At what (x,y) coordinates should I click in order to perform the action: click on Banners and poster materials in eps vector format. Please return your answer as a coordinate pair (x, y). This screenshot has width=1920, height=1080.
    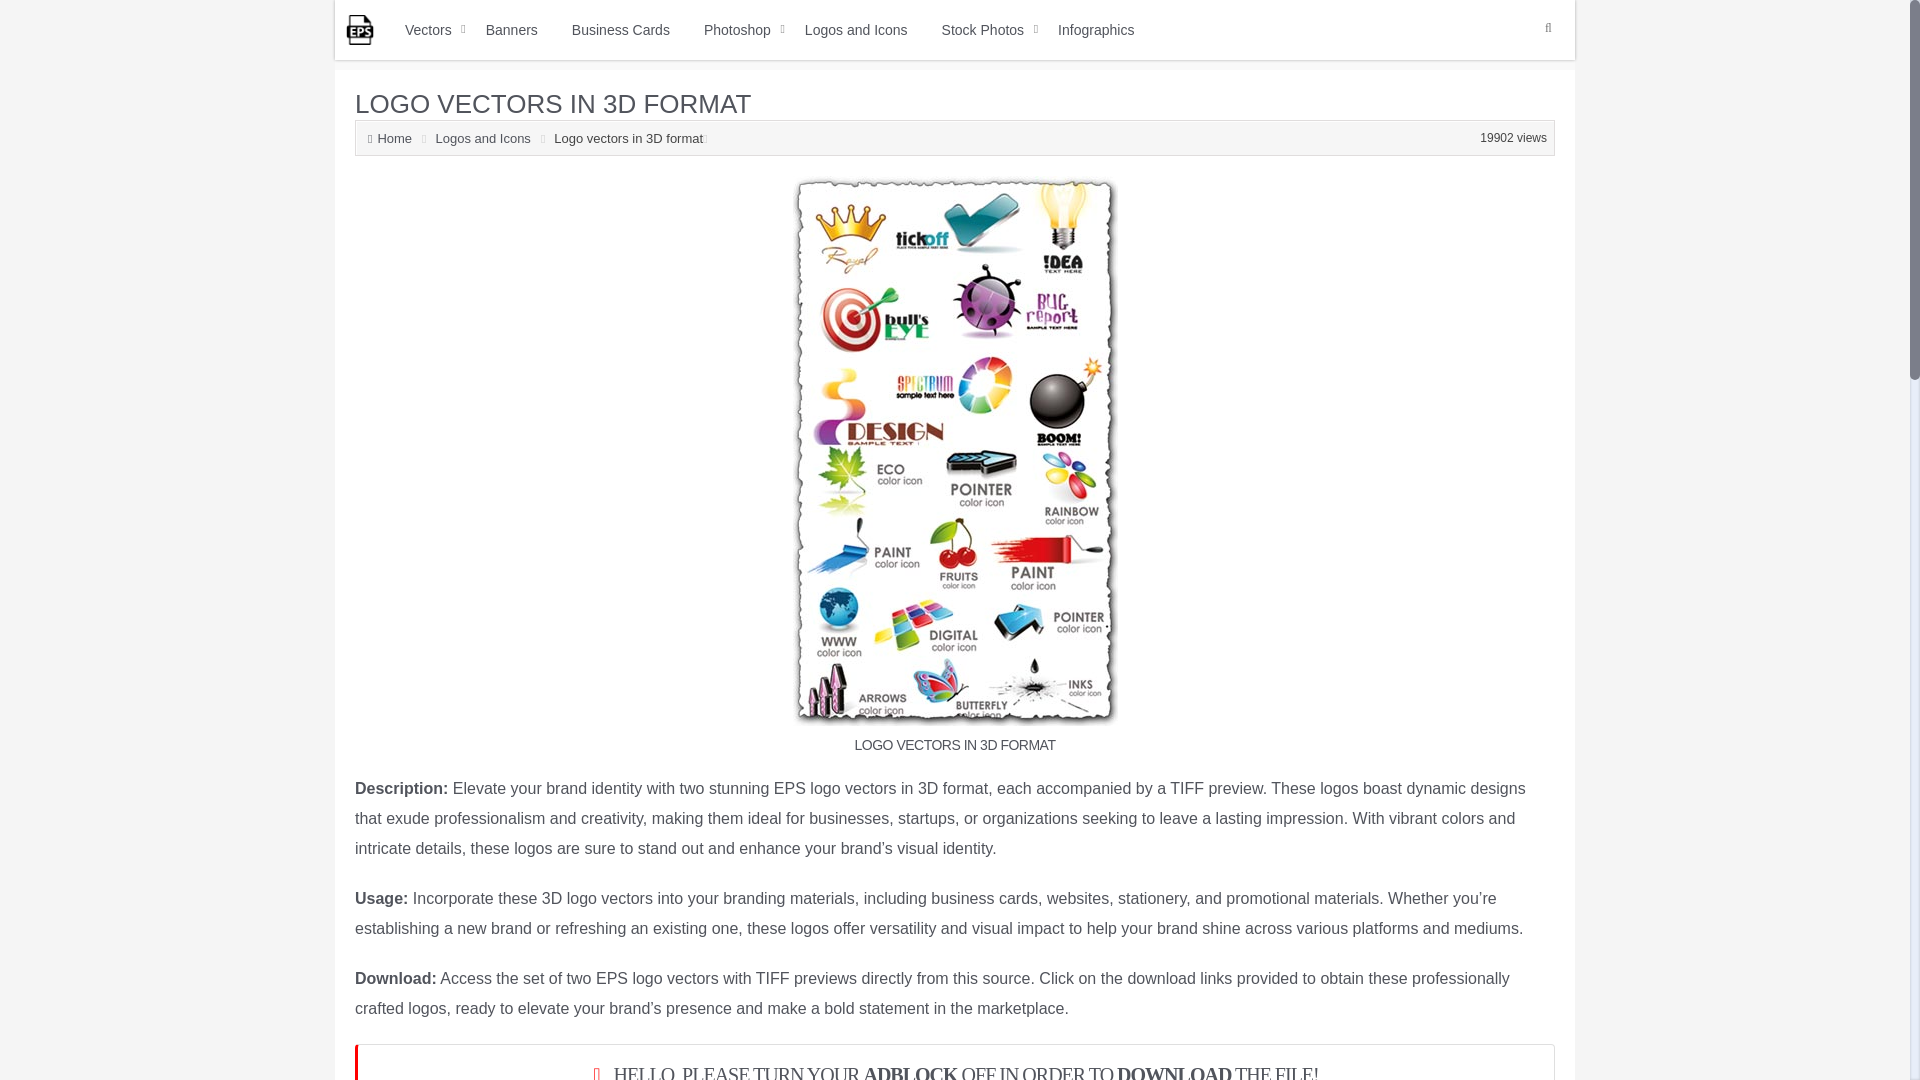
    Looking at the image, I should click on (512, 30).